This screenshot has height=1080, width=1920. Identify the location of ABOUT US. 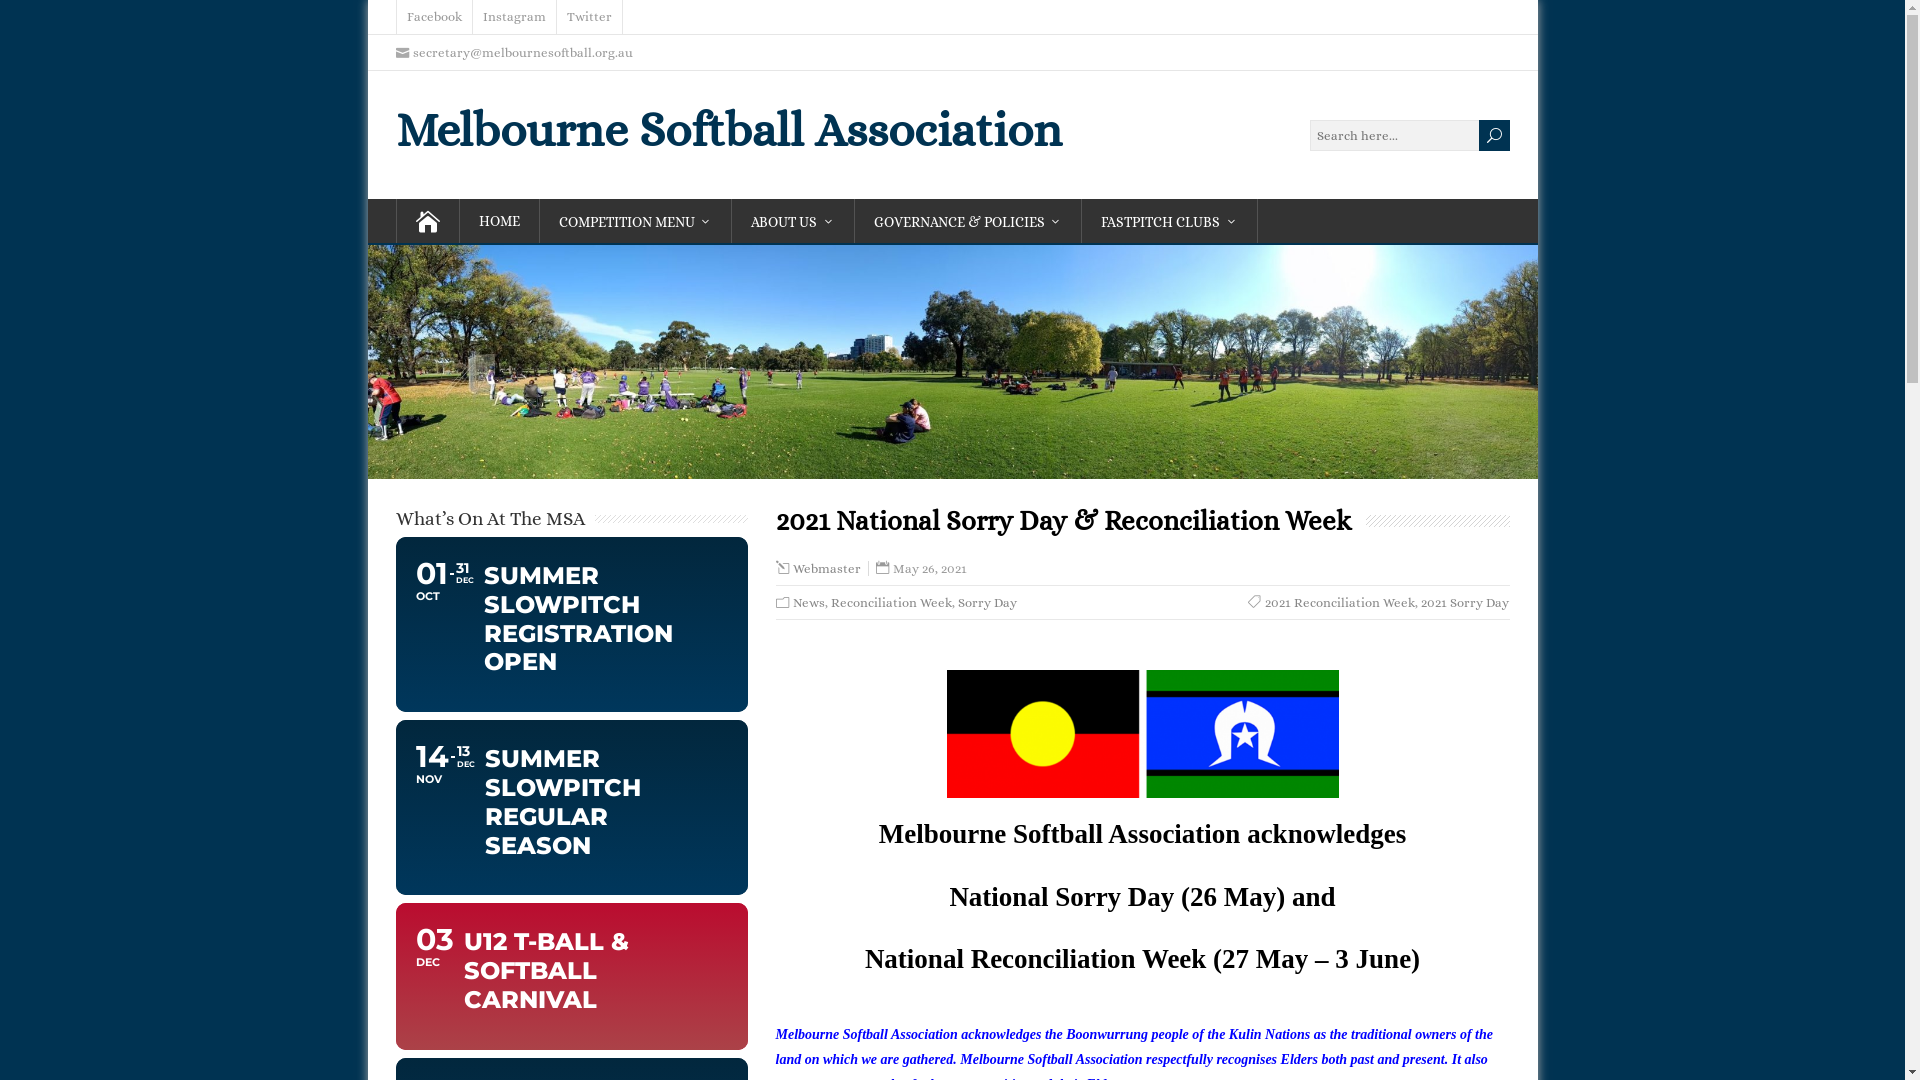
(794, 221).